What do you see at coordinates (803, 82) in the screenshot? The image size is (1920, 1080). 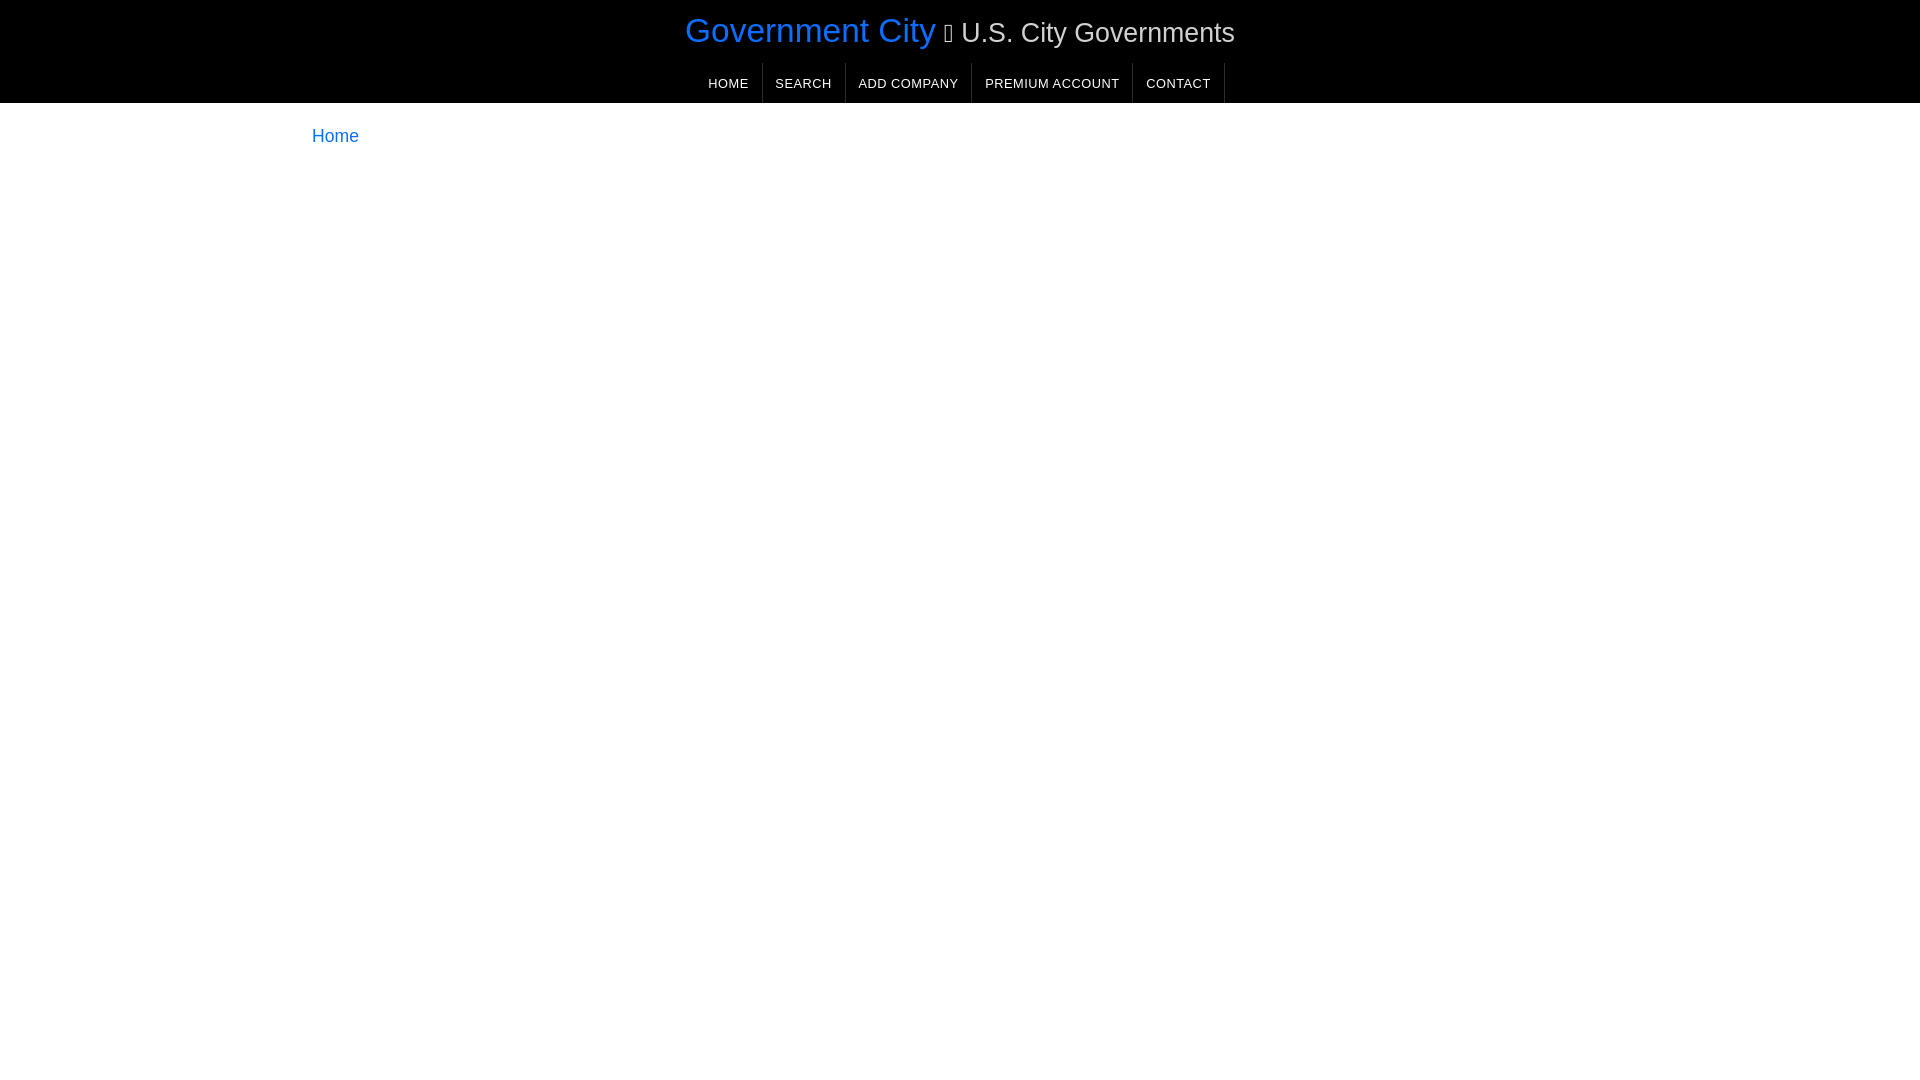 I see `SEARCH` at bounding box center [803, 82].